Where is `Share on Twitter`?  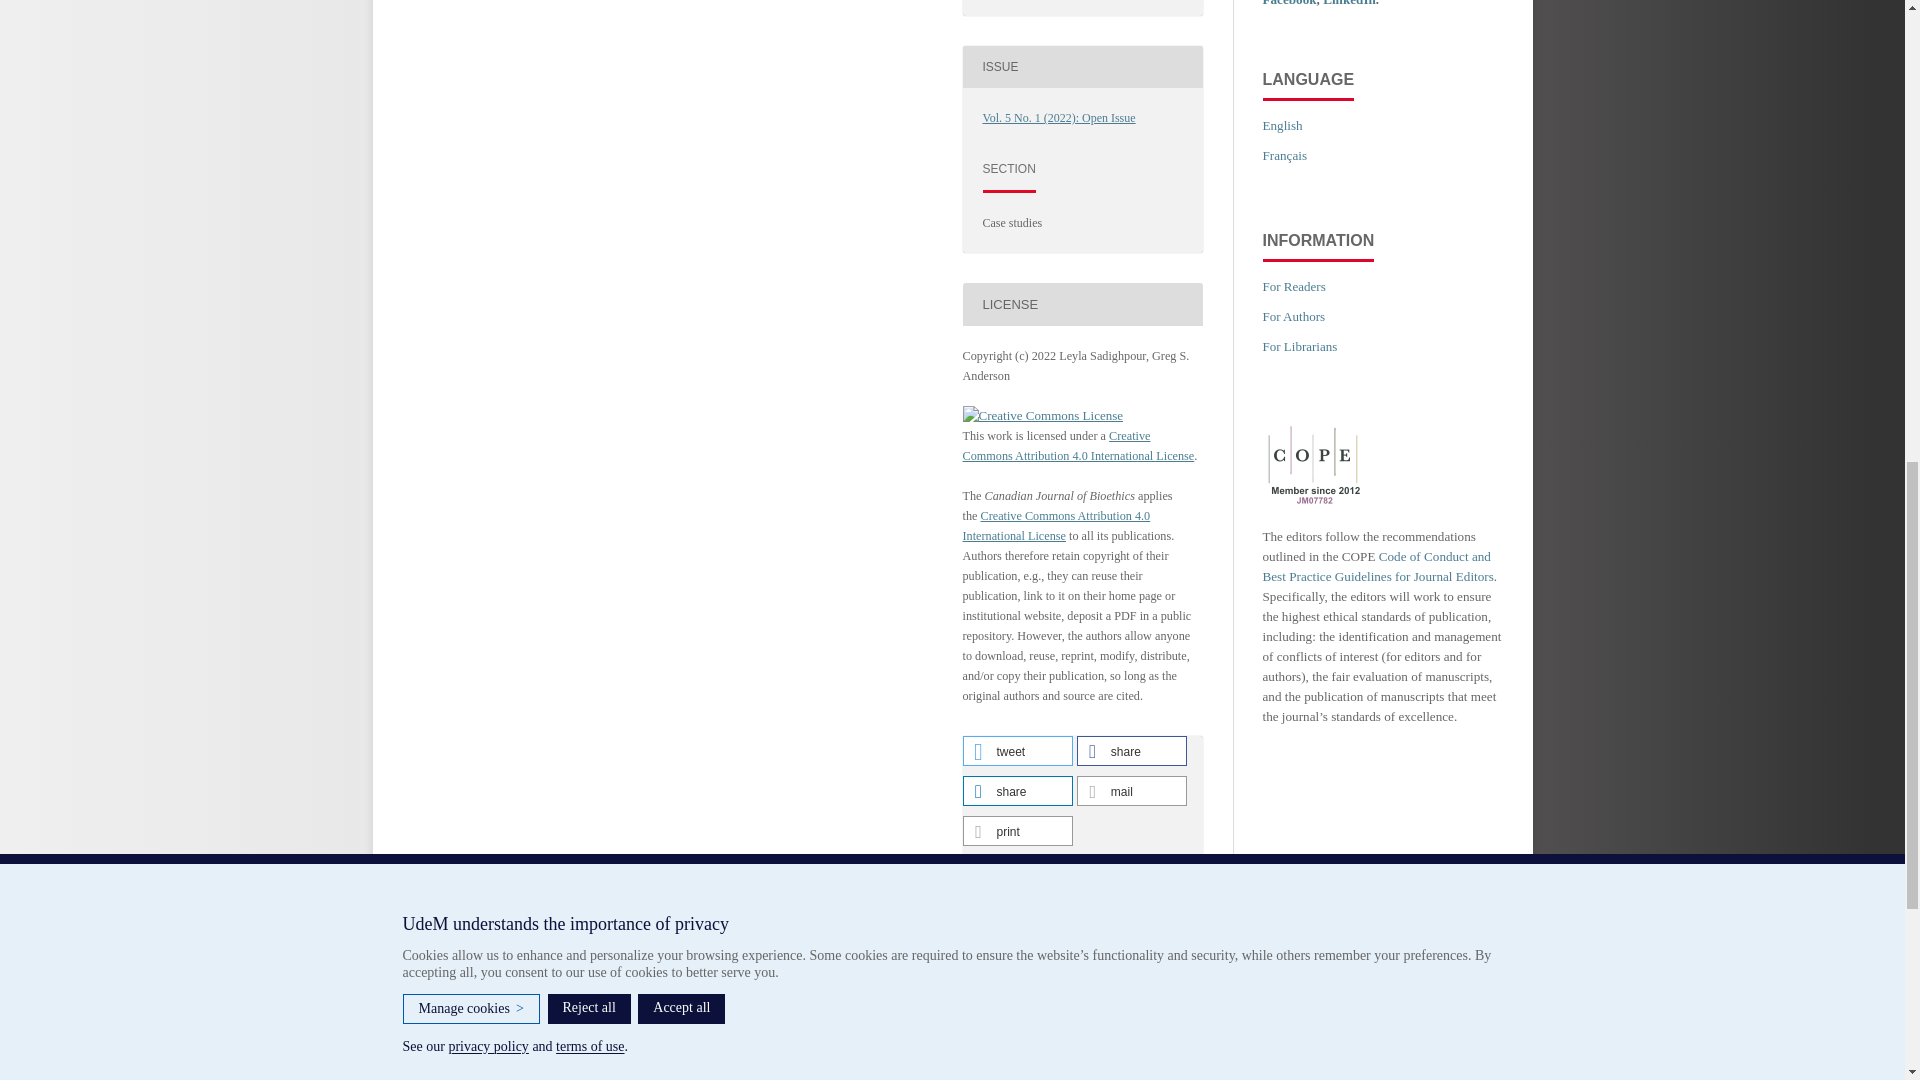
Share on Twitter is located at coordinates (1016, 750).